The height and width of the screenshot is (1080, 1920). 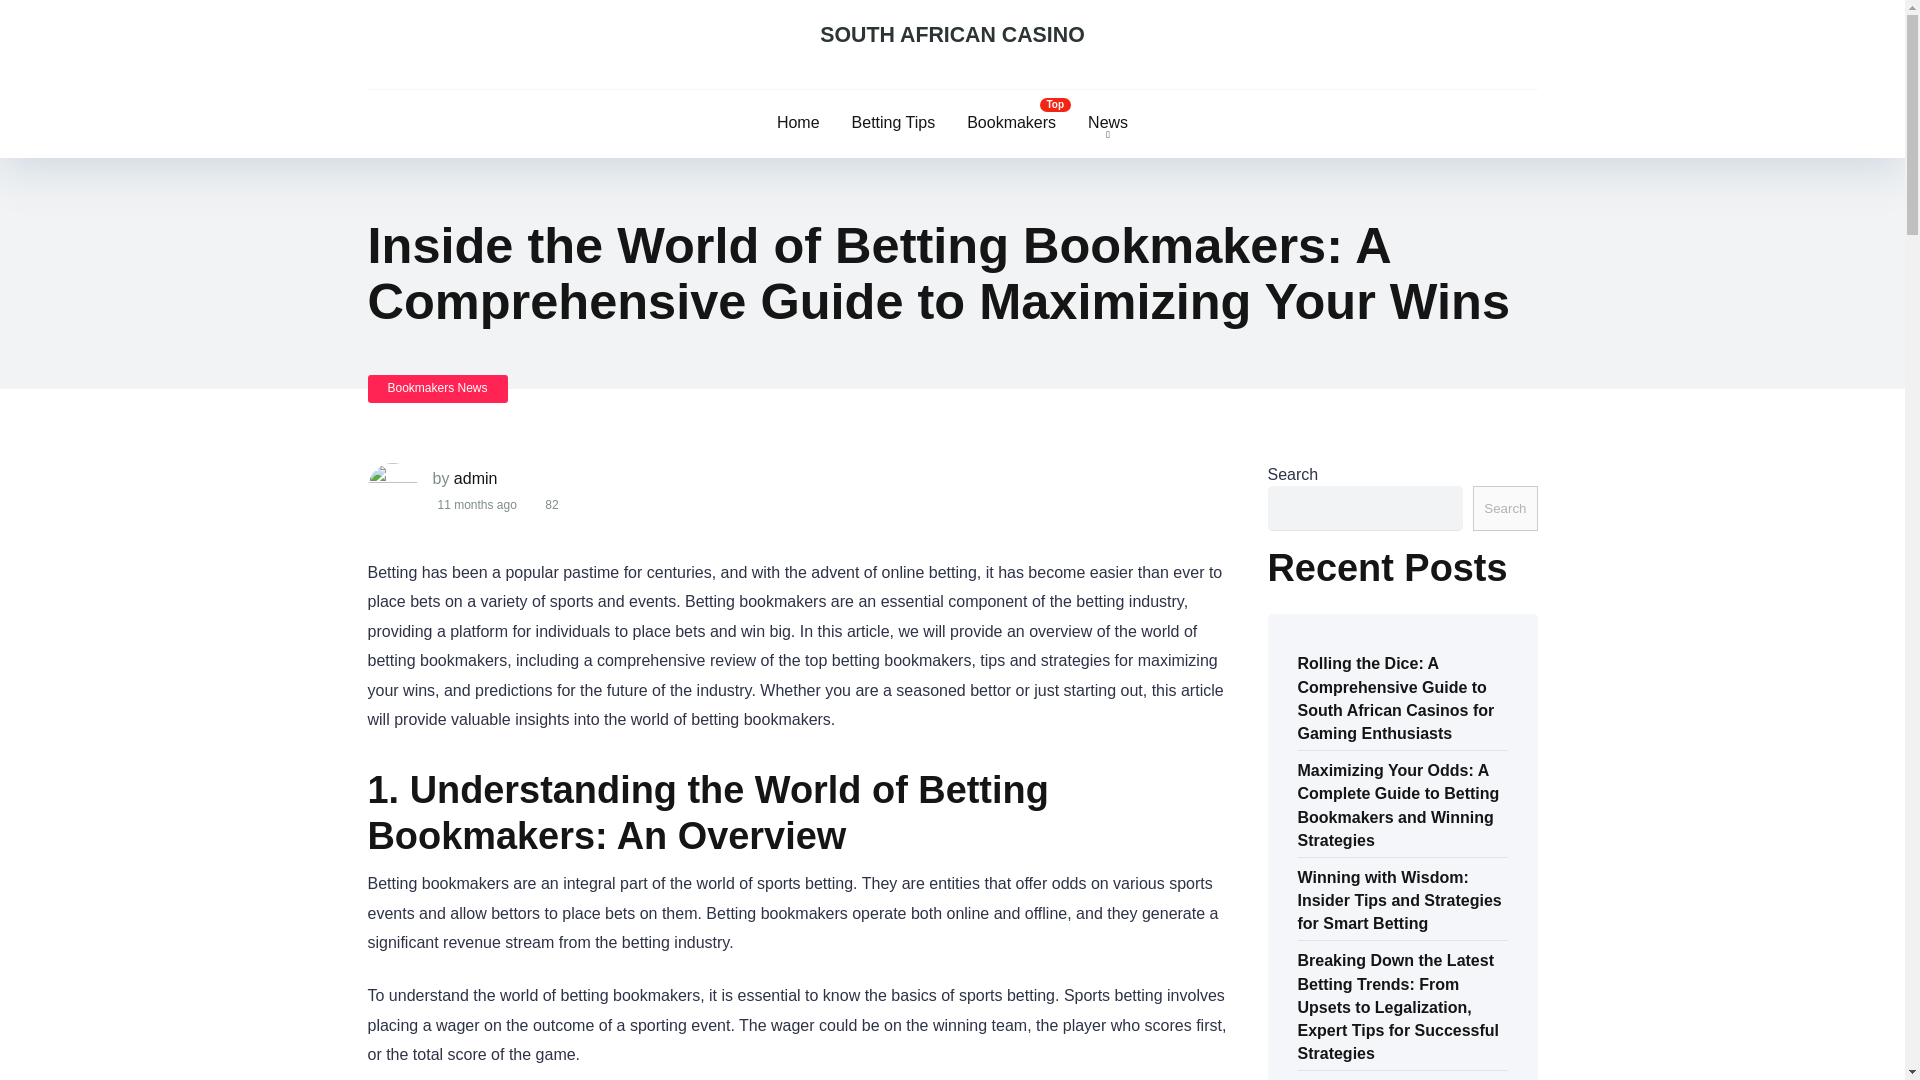 What do you see at coordinates (1108, 123) in the screenshot?
I see `News` at bounding box center [1108, 123].